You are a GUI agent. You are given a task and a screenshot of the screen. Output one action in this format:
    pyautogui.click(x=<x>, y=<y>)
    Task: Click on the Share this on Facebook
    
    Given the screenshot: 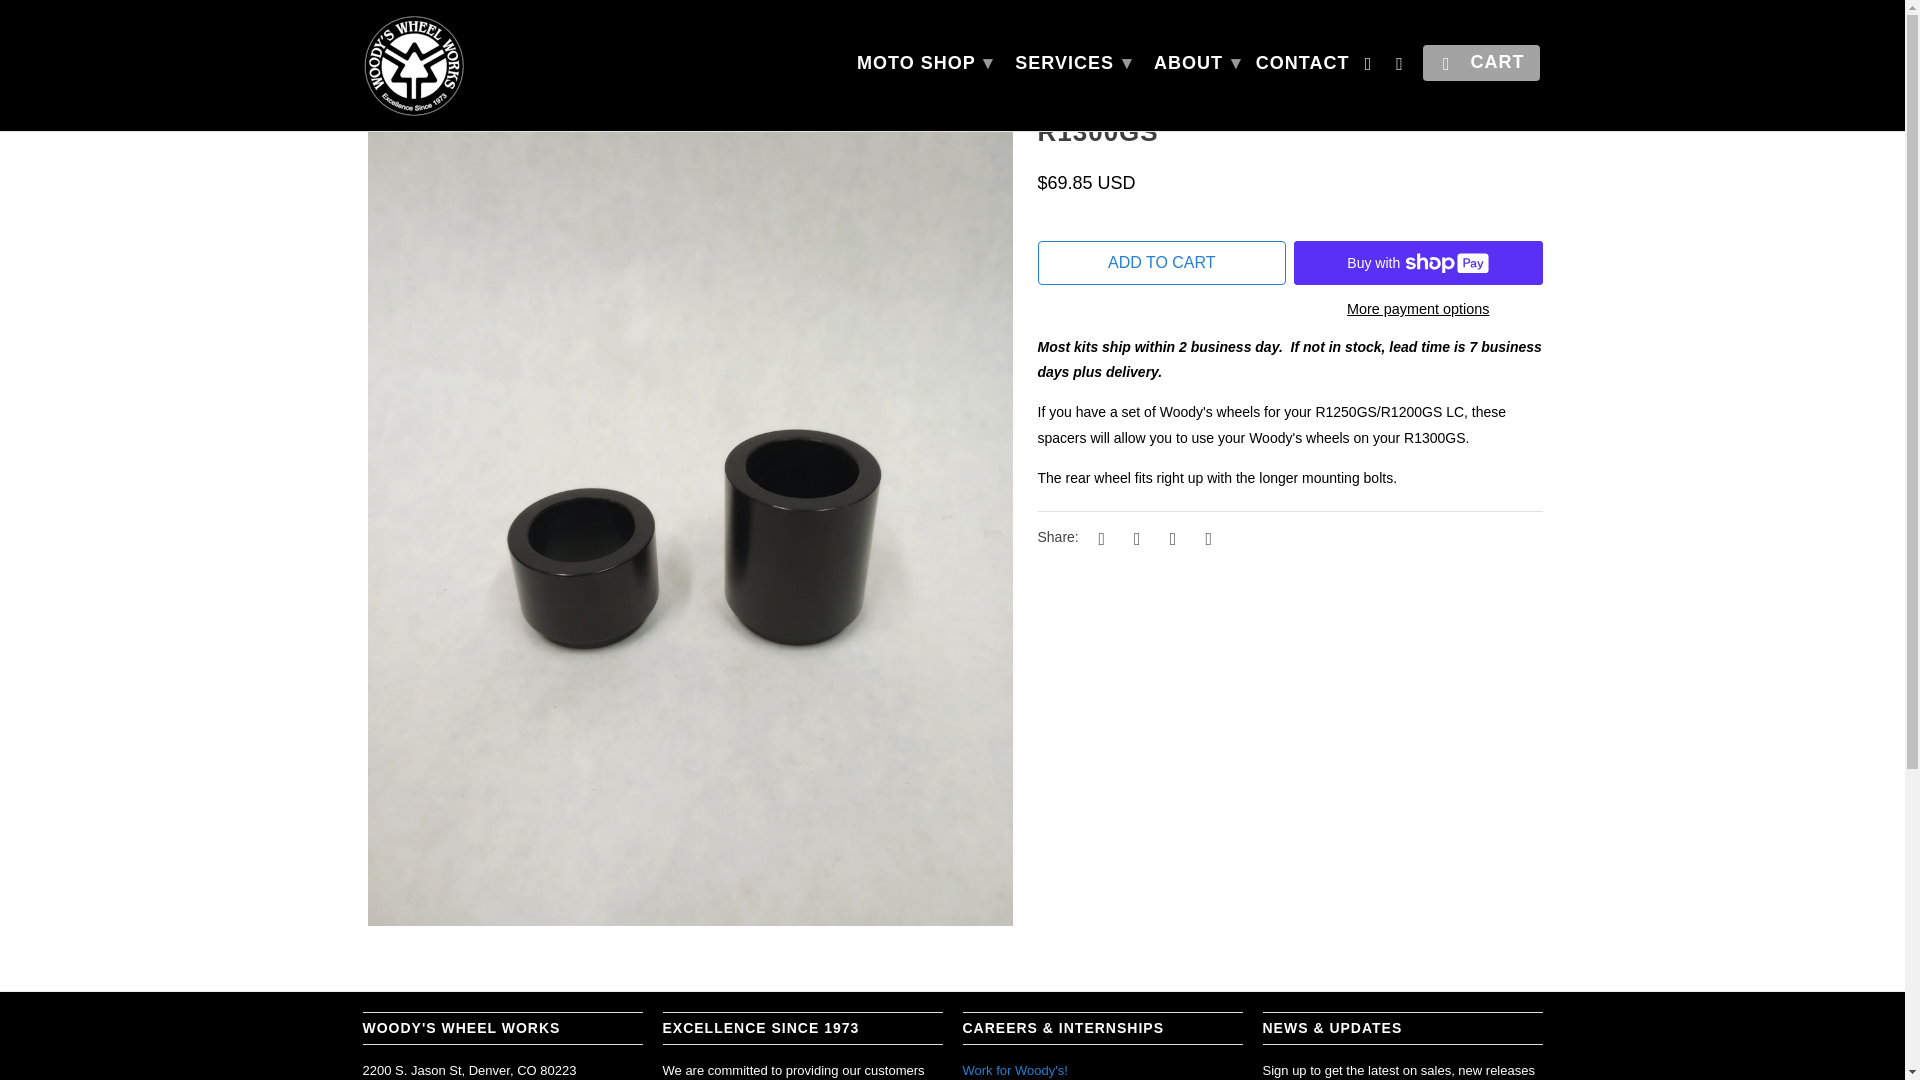 What is the action you would take?
    pyautogui.click(x=1134, y=538)
    